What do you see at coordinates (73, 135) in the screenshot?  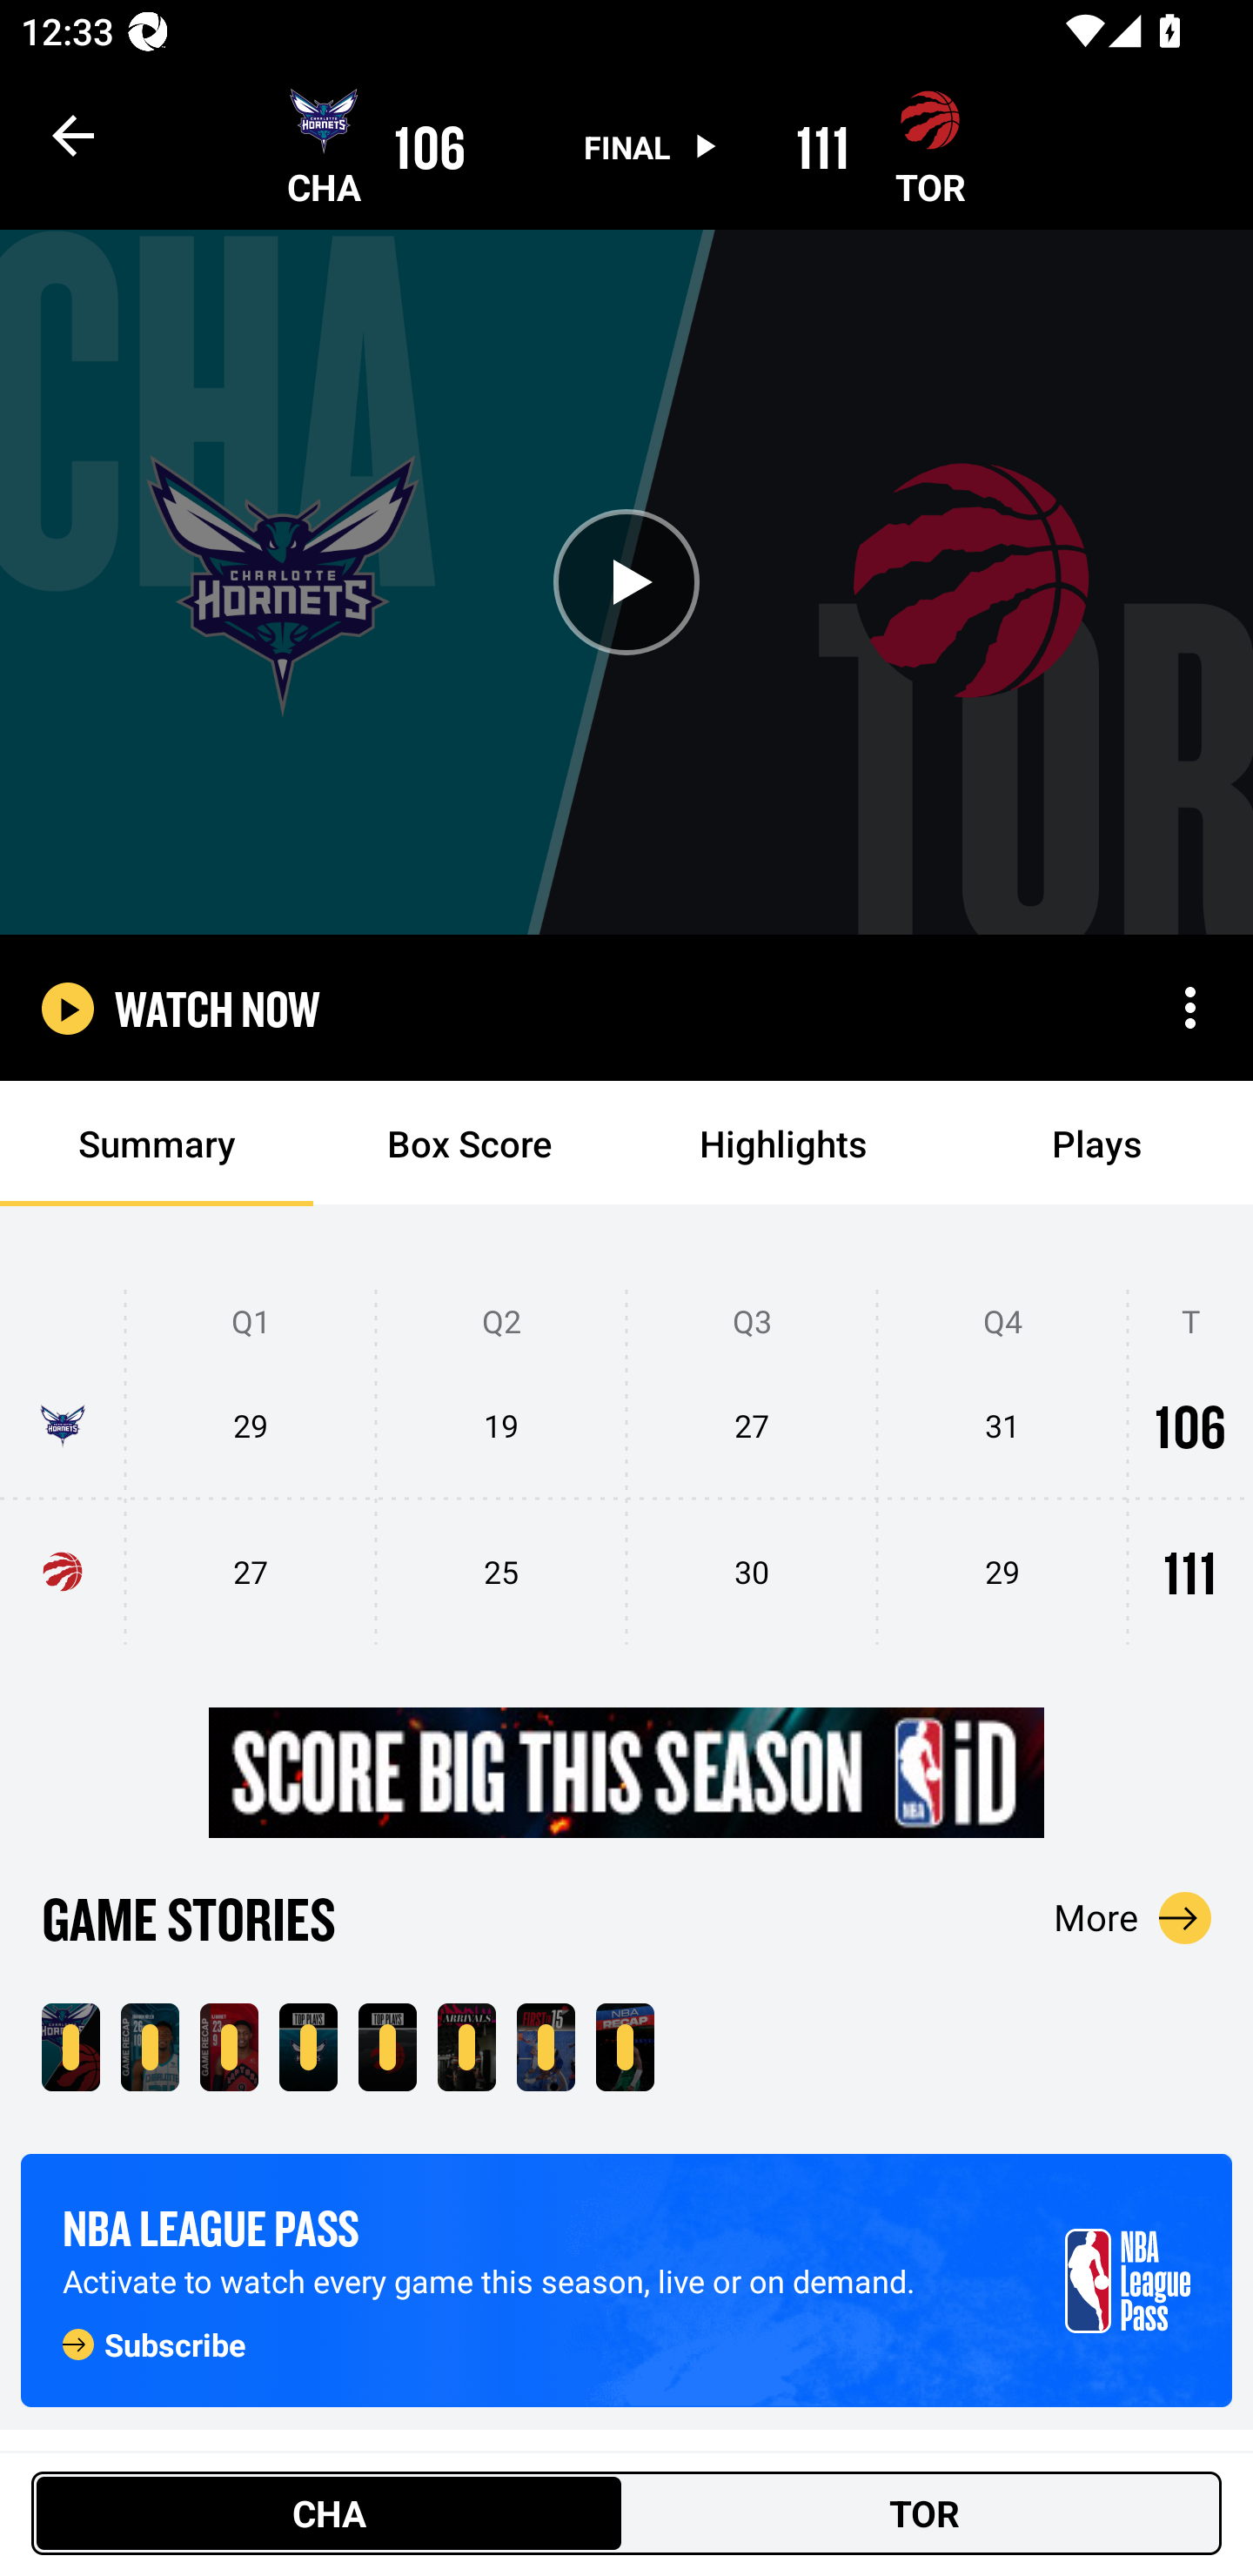 I see `Navigate up` at bounding box center [73, 135].